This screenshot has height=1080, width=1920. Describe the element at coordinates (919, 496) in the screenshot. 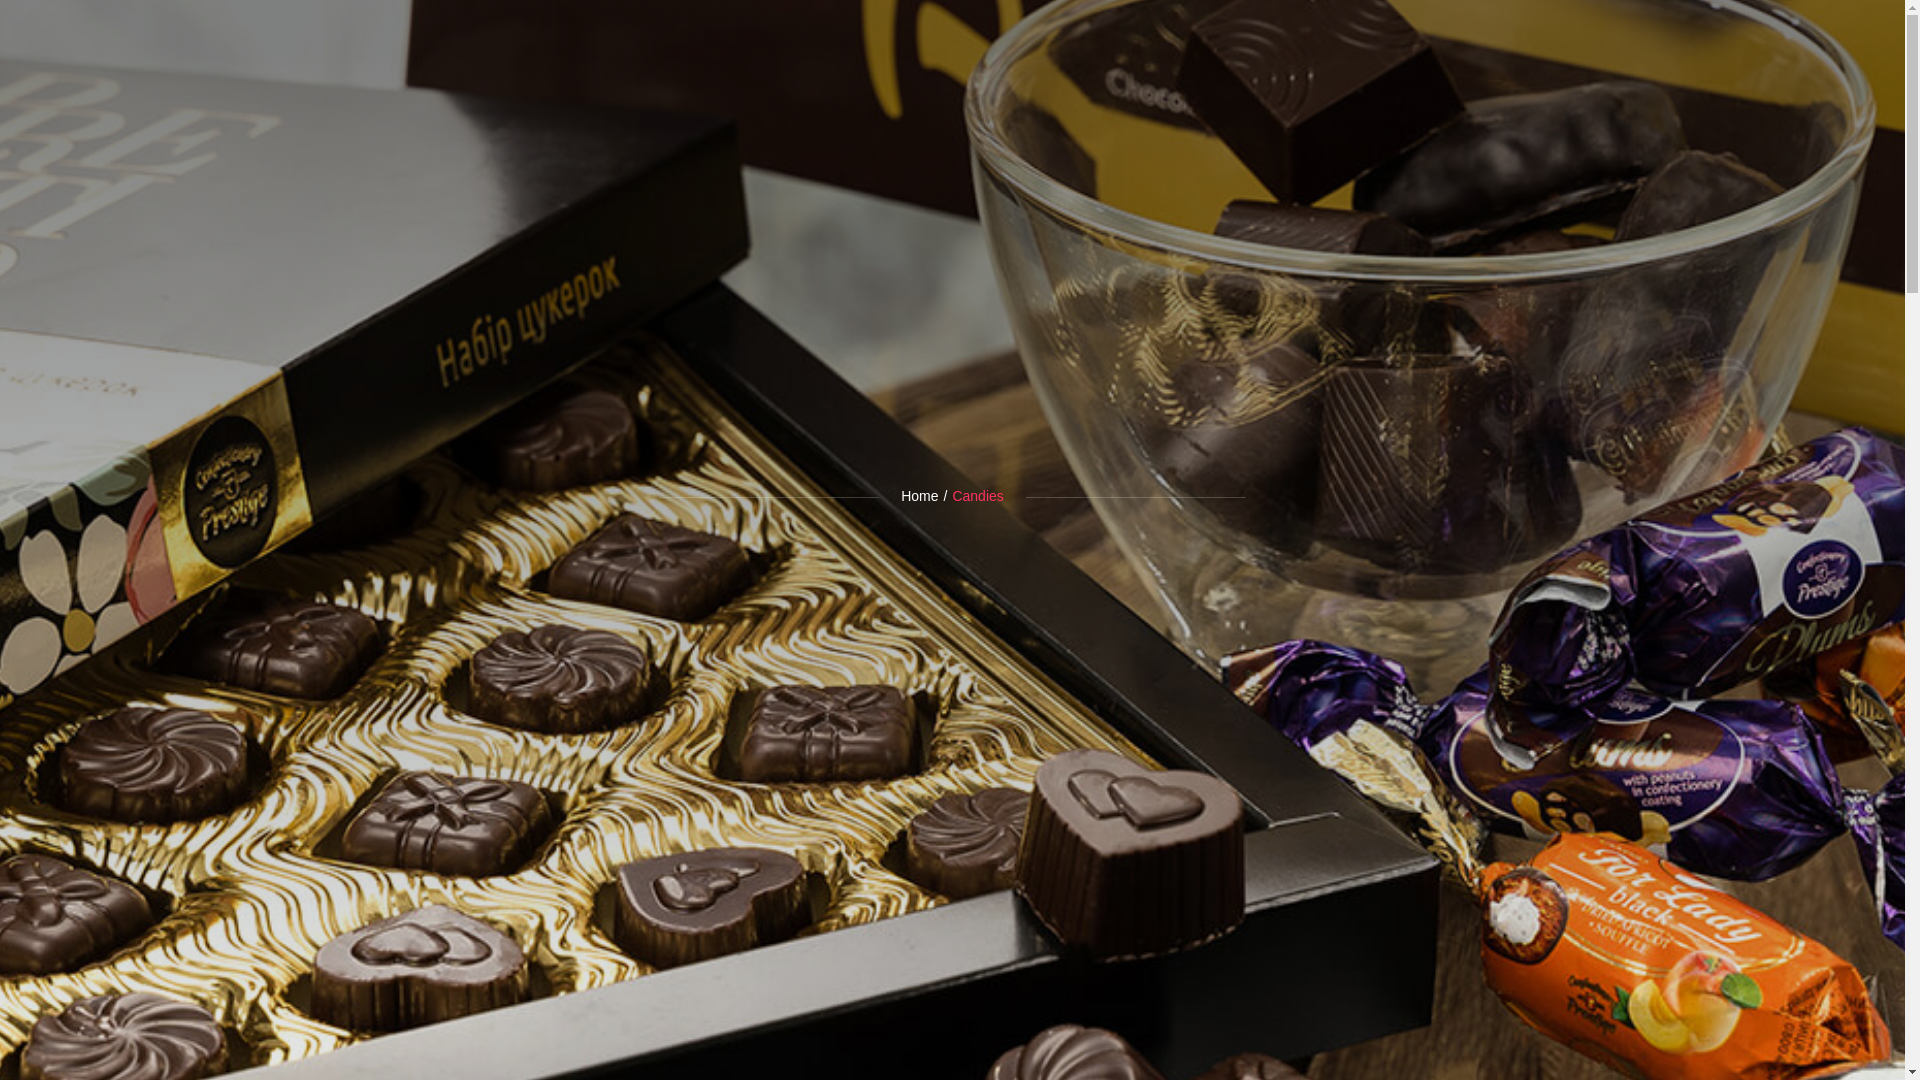

I see `Home` at that location.